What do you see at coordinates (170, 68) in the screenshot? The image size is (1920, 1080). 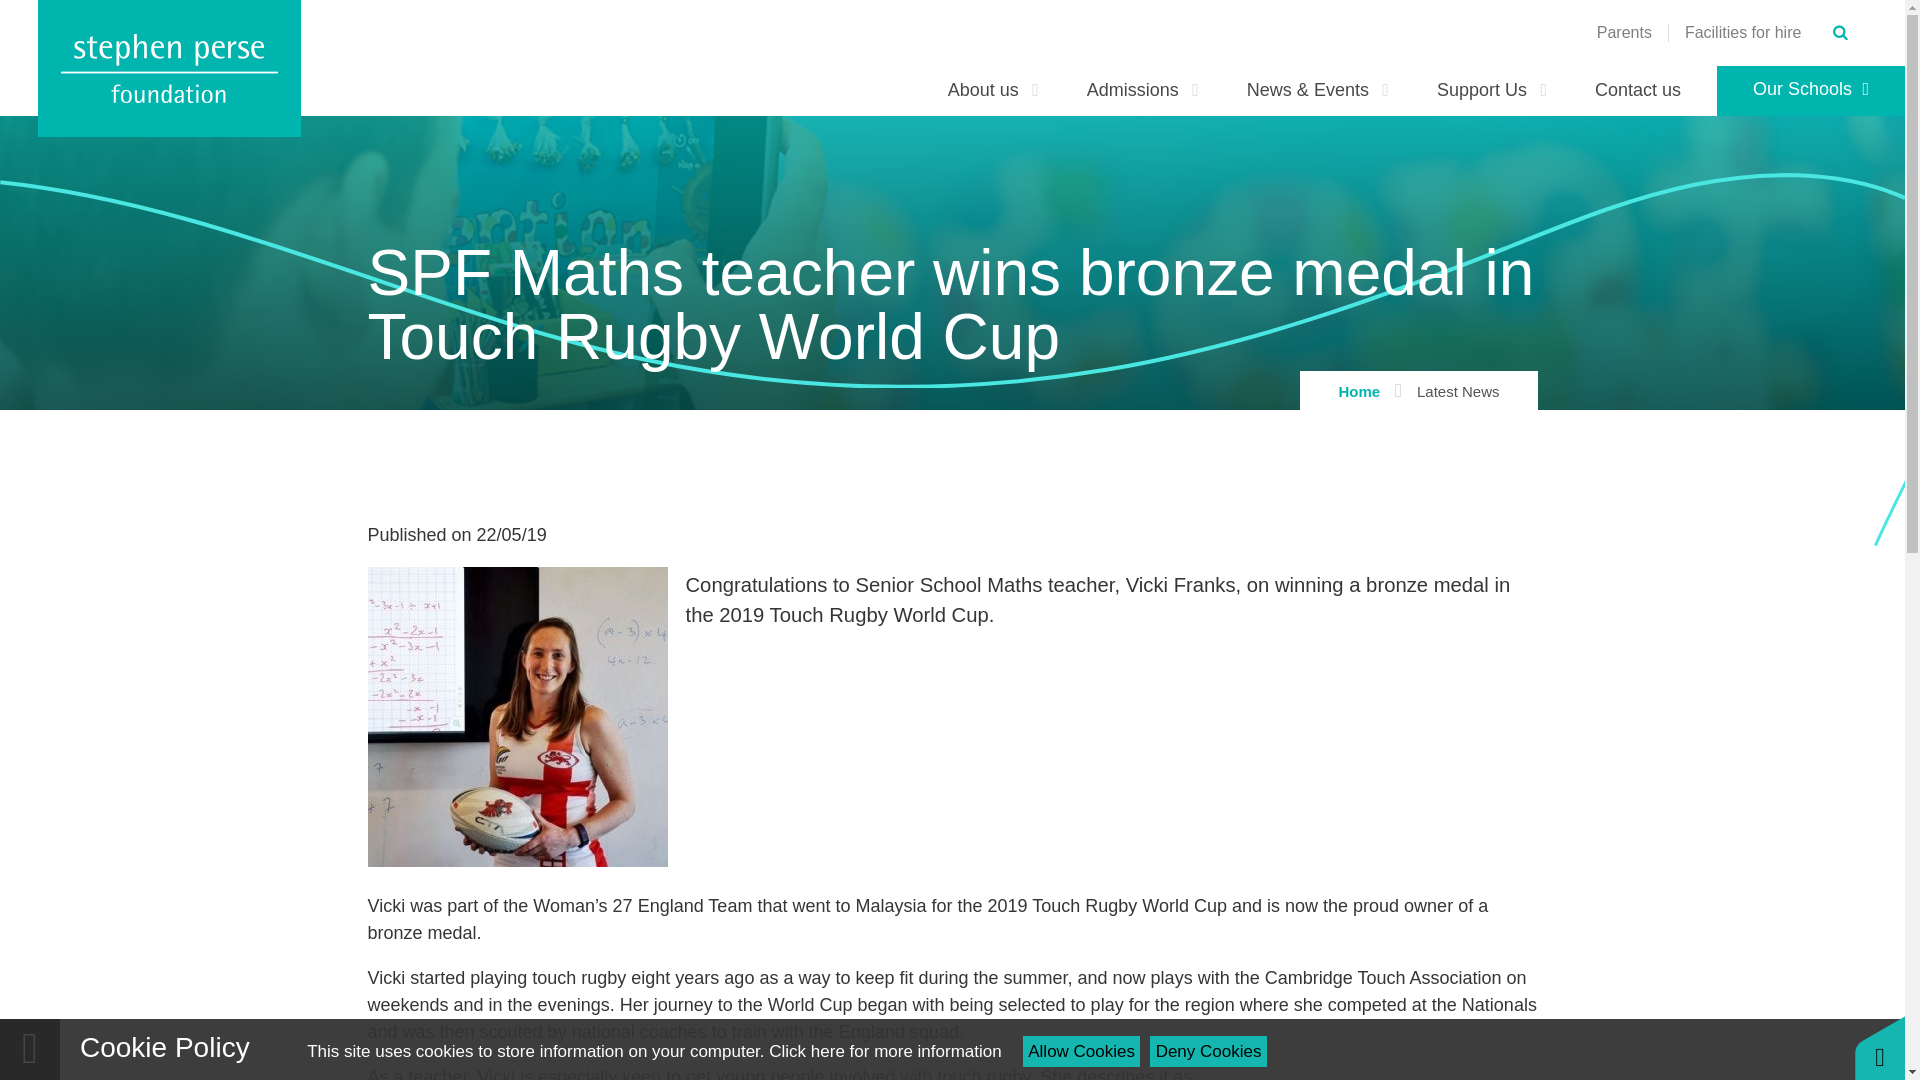 I see `home` at bounding box center [170, 68].